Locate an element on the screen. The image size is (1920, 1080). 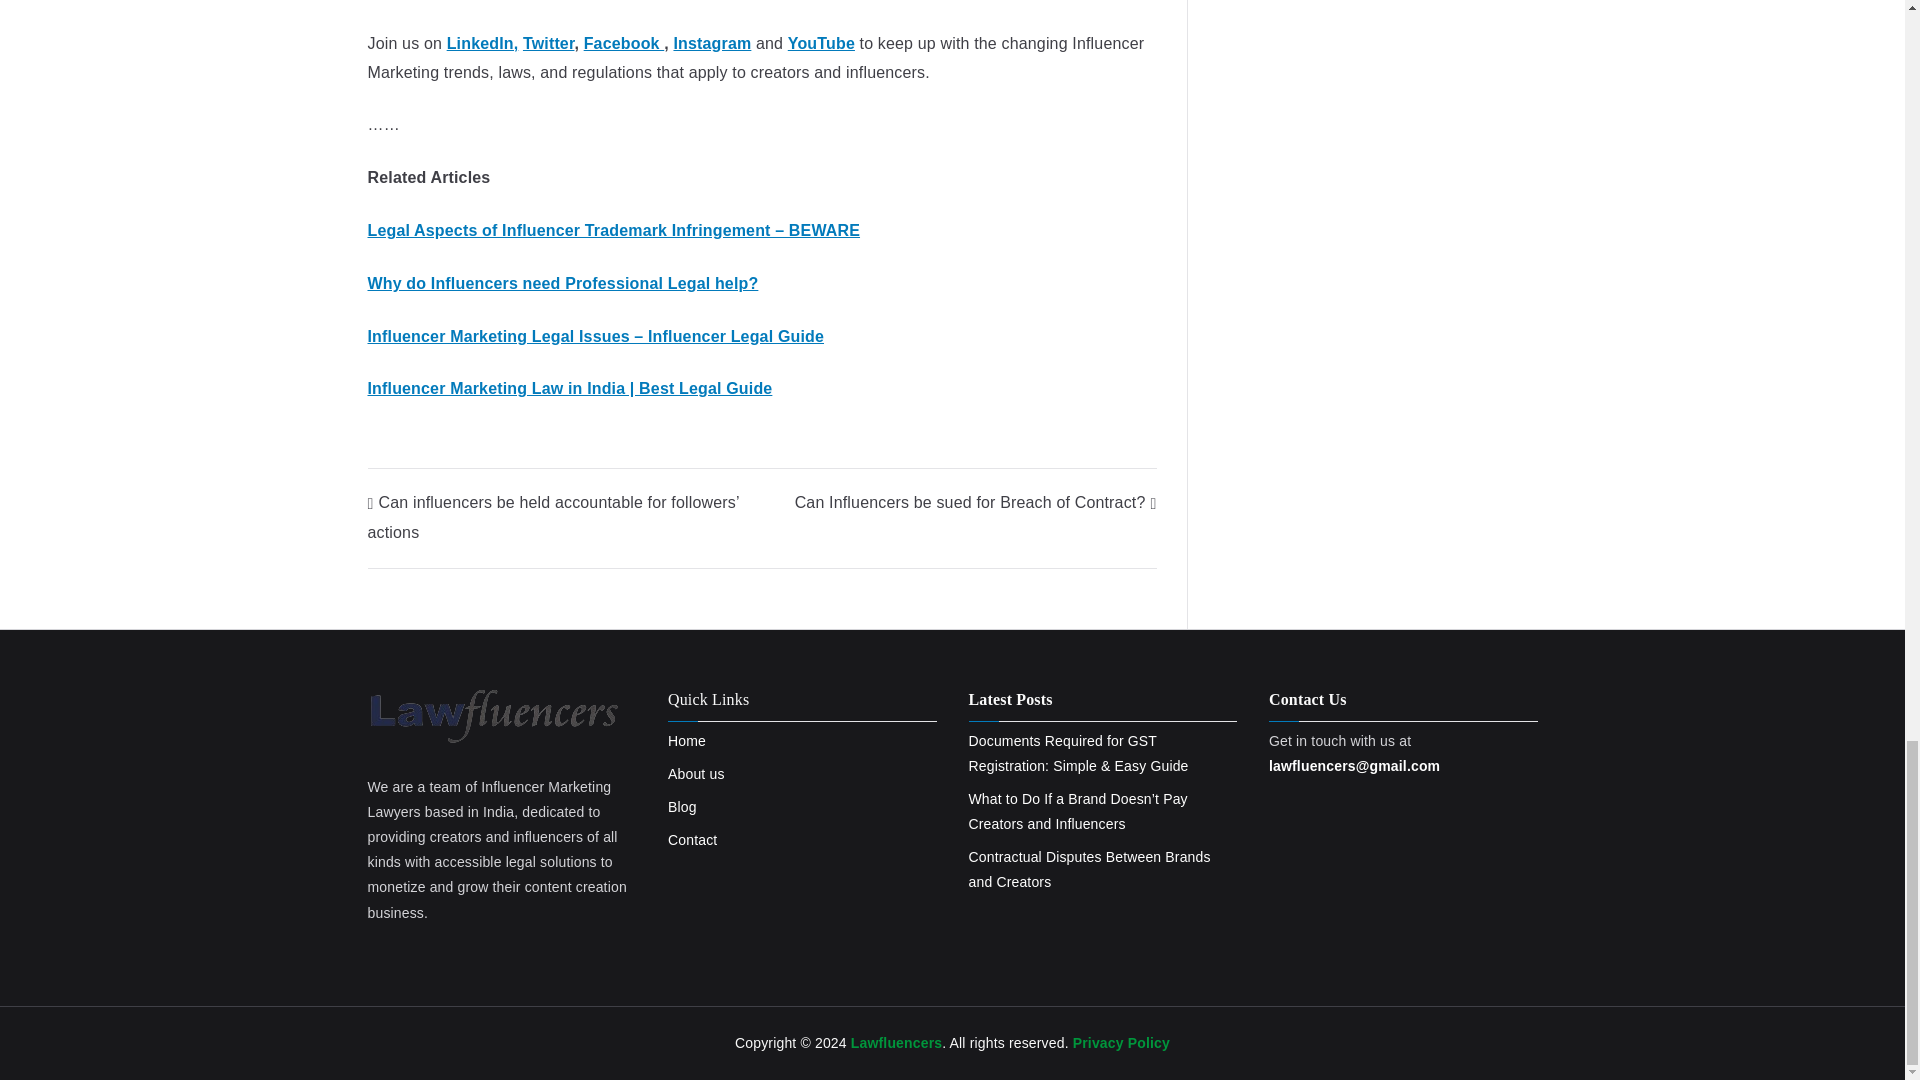
Instagram is located at coordinates (712, 42).